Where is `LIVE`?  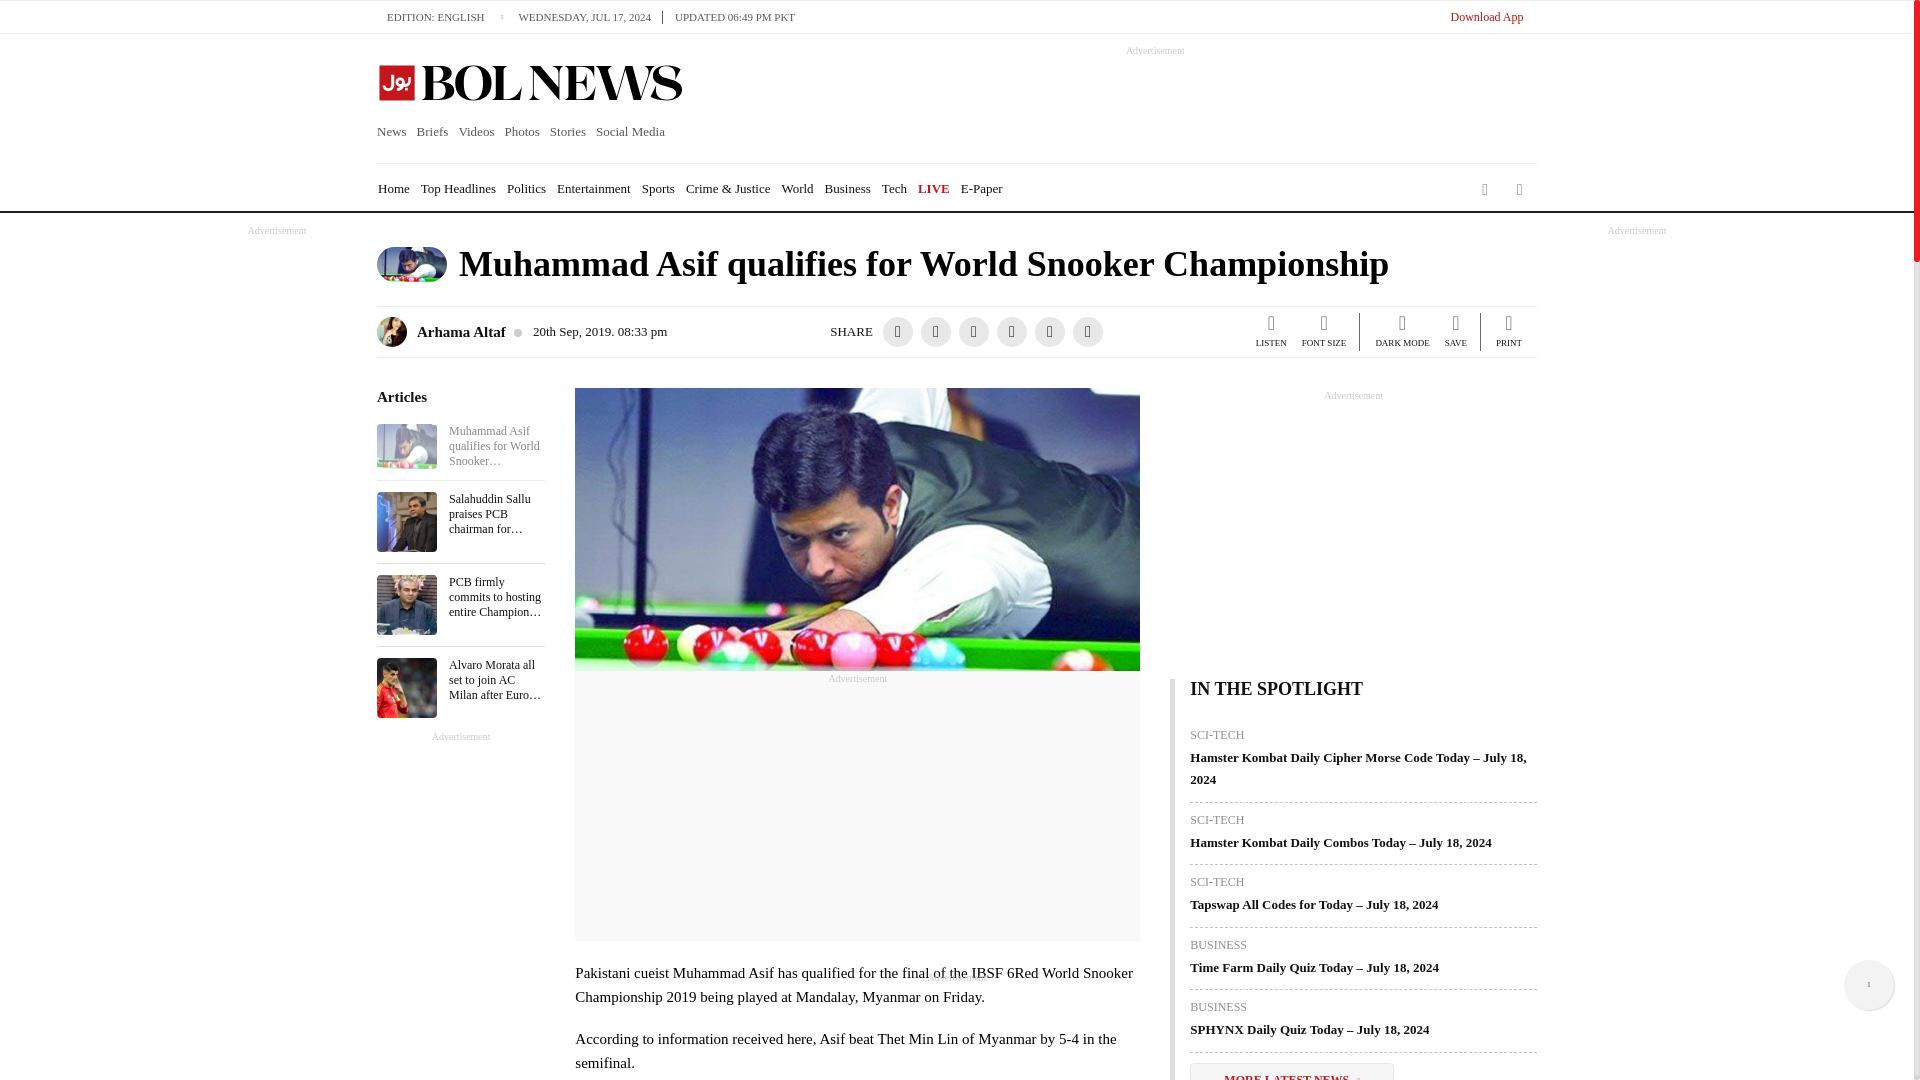
LIVE is located at coordinates (934, 188).